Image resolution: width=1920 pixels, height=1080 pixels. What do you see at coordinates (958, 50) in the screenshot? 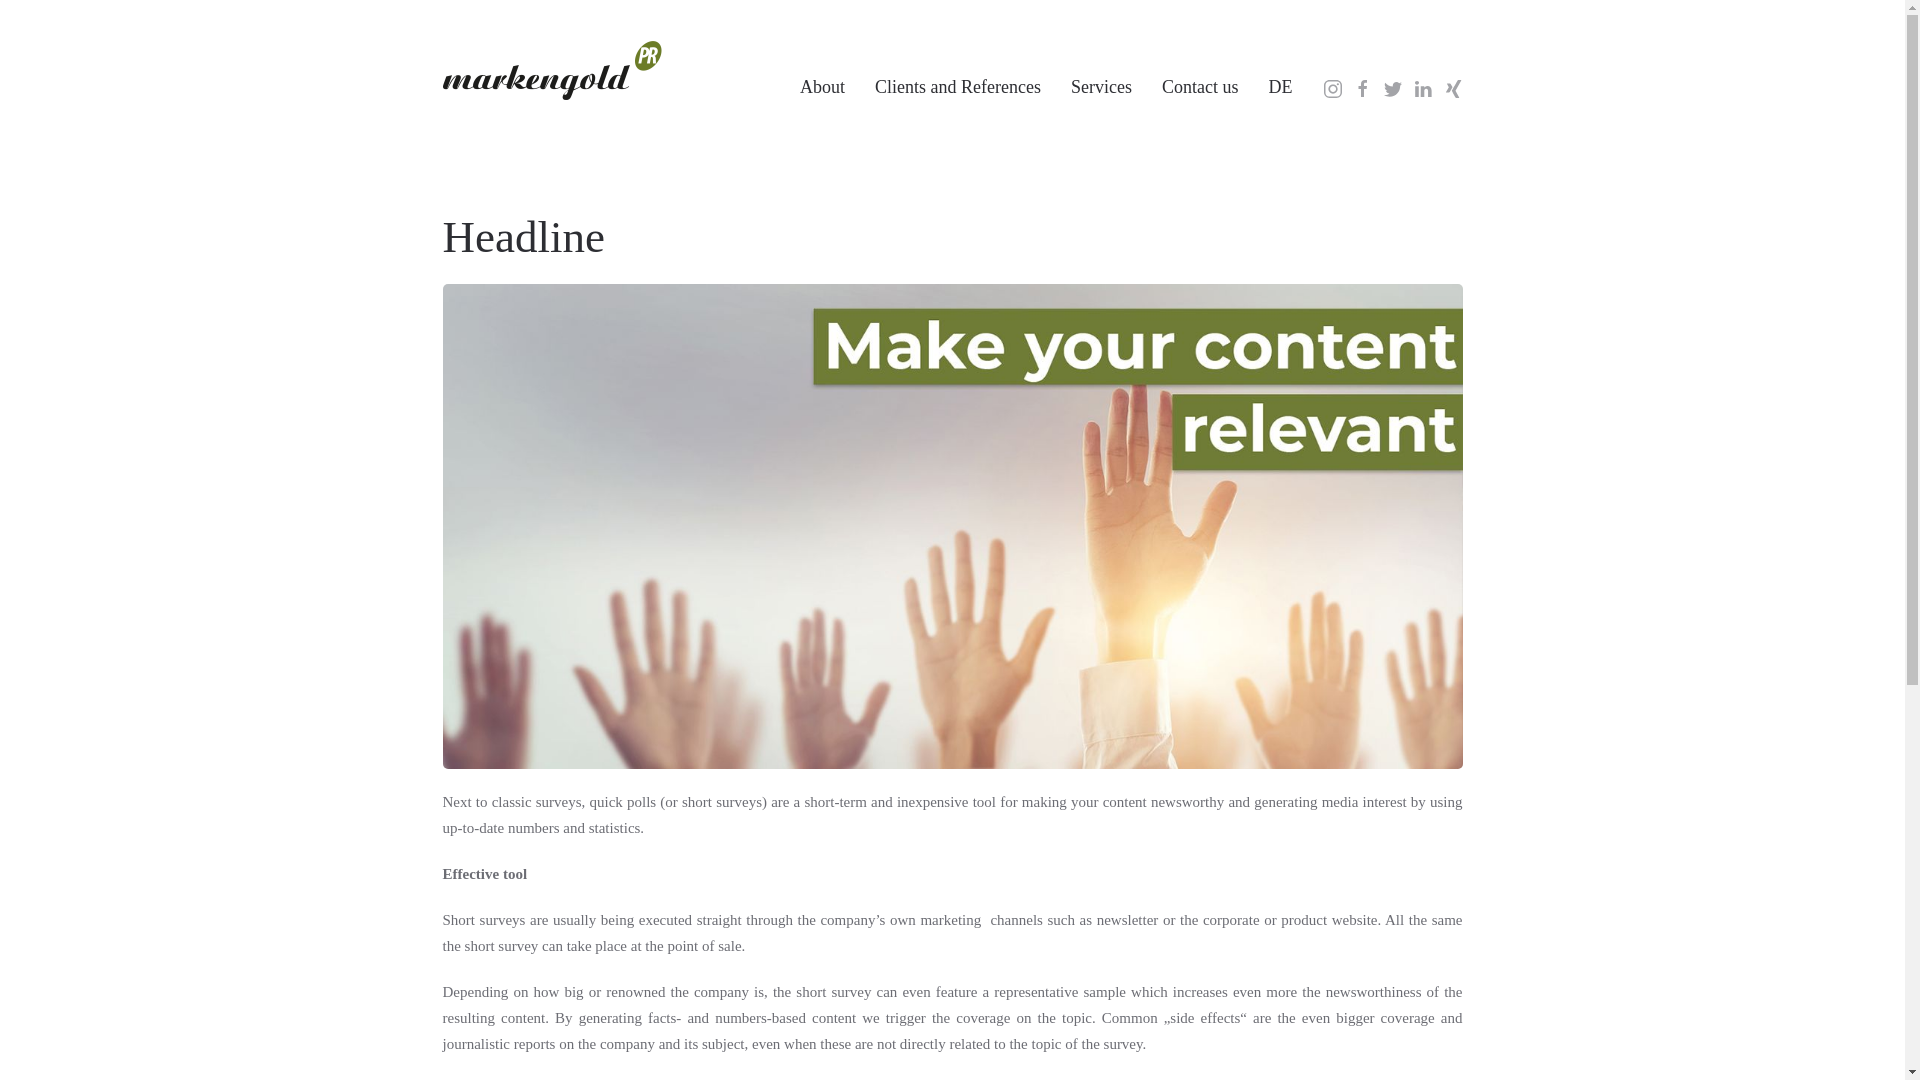
I see `Clients and References` at bounding box center [958, 50].